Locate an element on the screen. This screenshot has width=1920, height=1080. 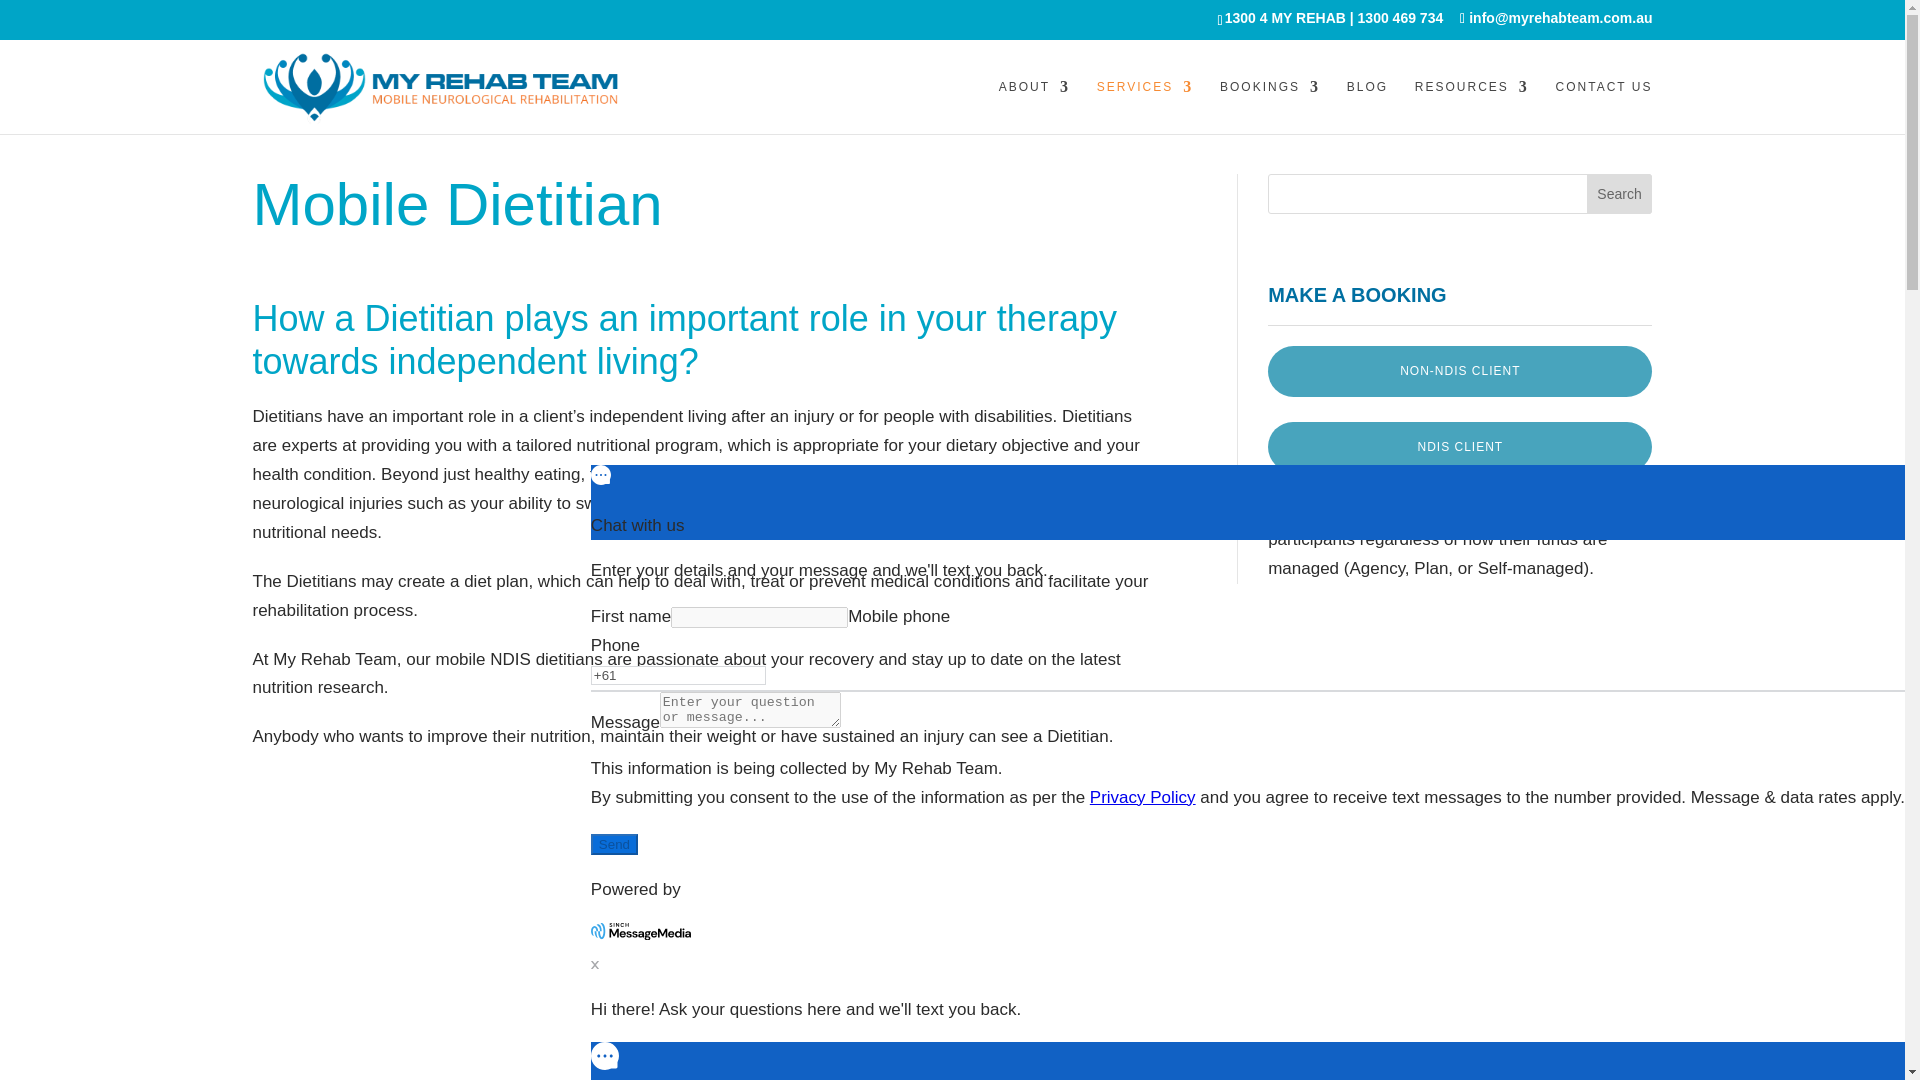
1300 4 MY REHAB is located at coordinates (1284, 17).